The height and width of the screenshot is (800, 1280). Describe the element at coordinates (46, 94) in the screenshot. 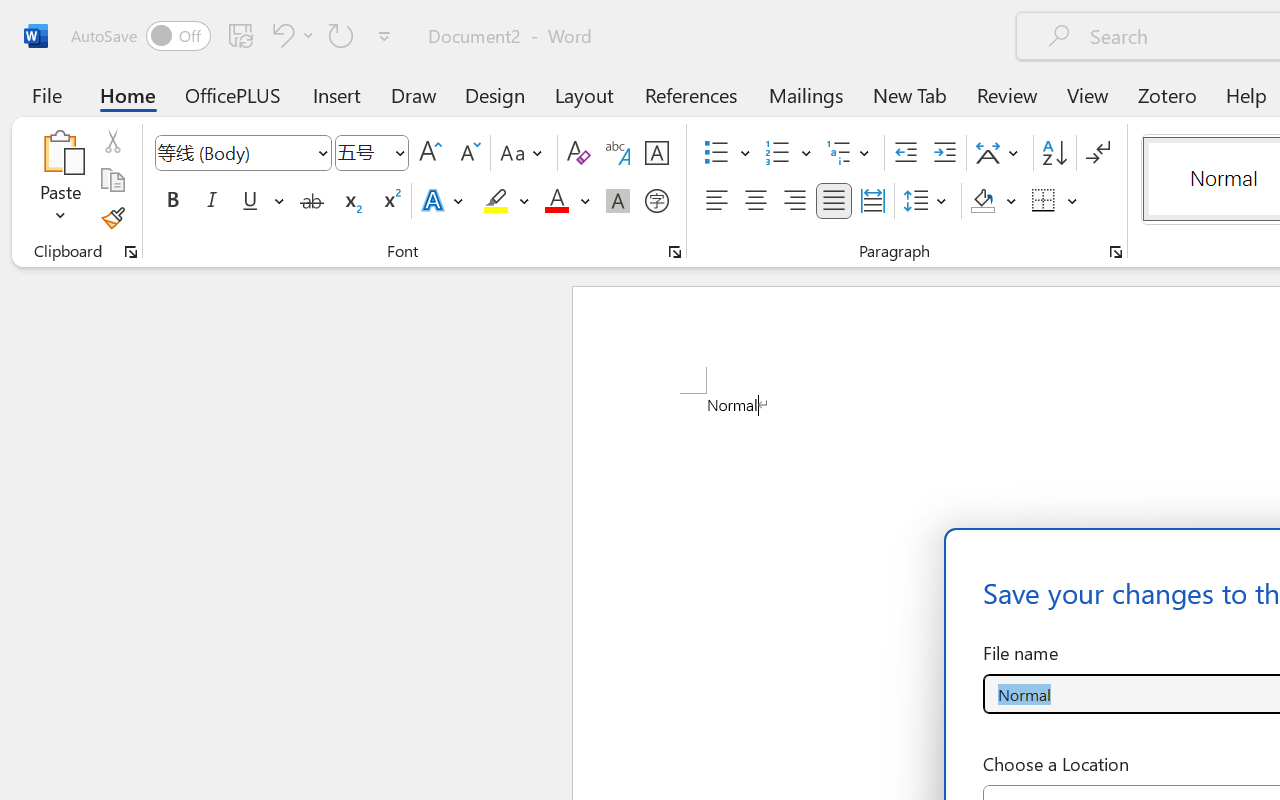

I see `File Tab` at that location.